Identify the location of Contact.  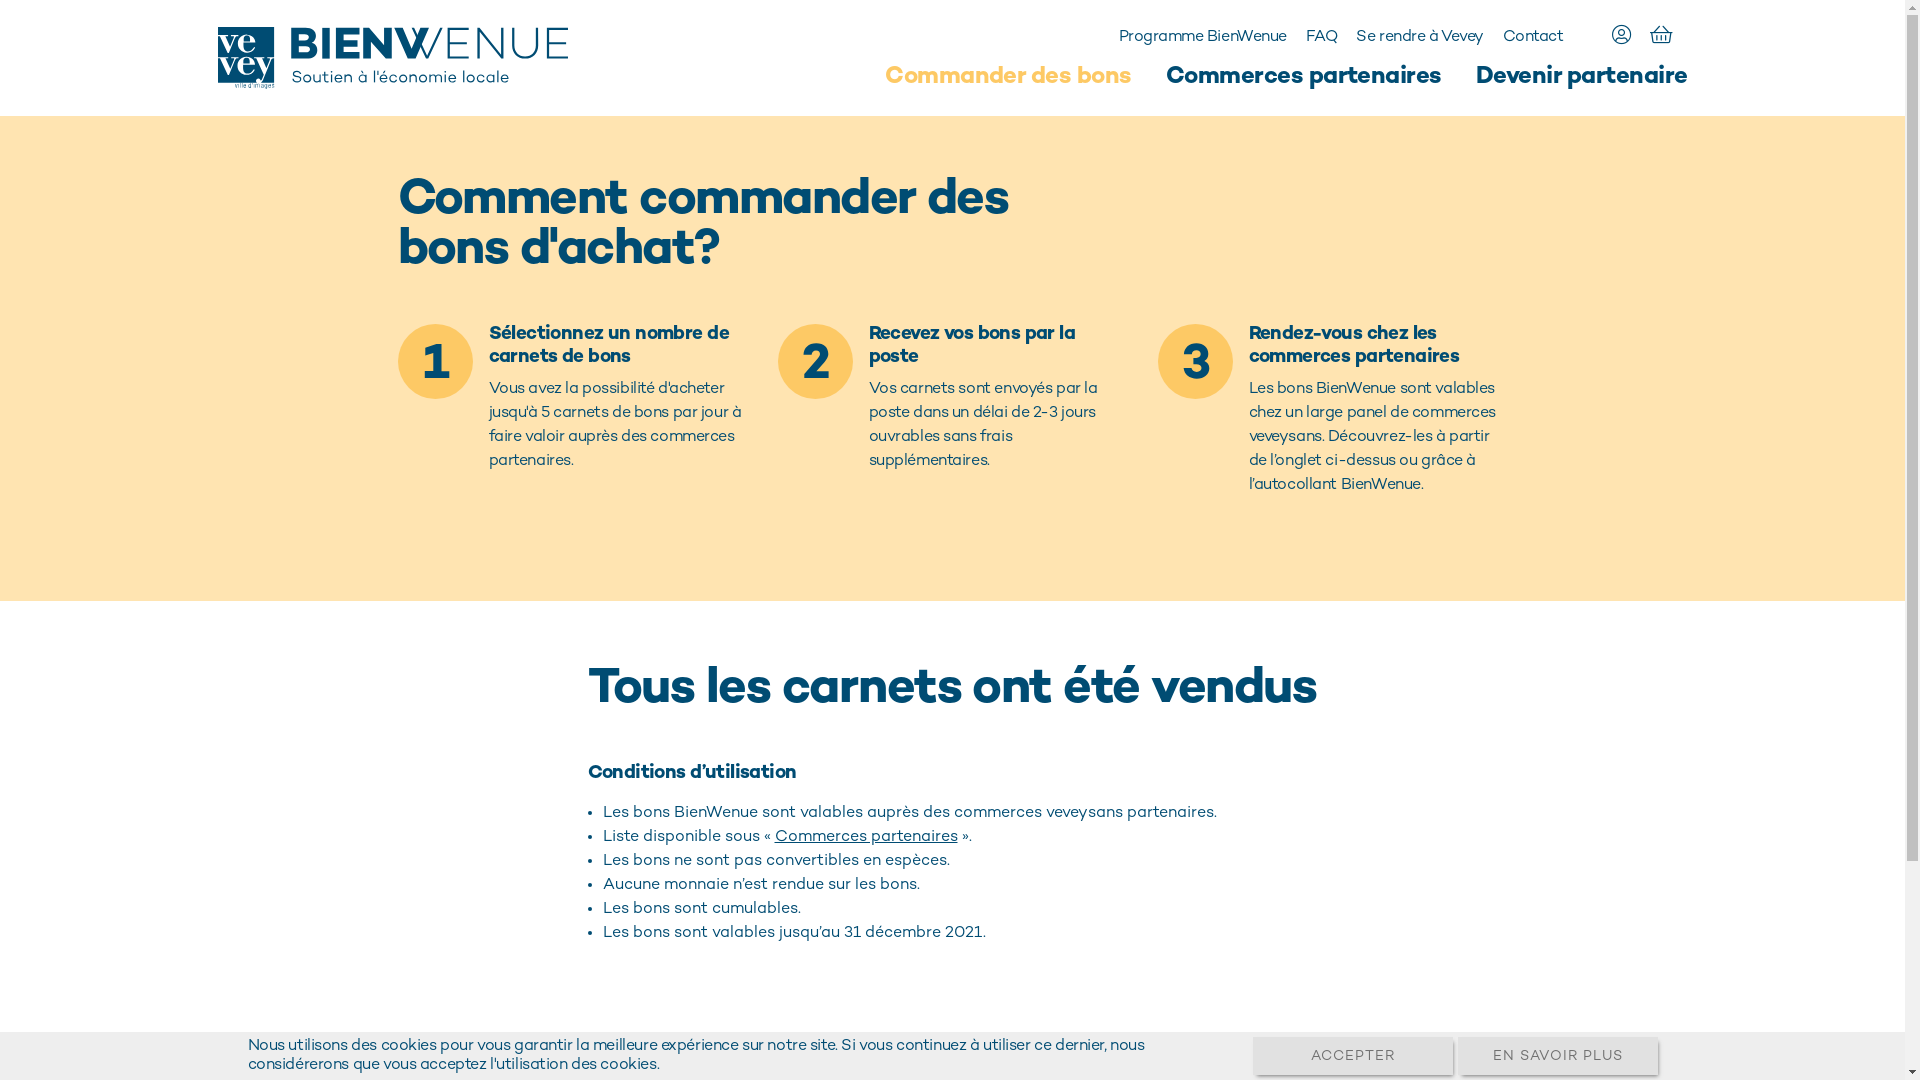
(1534, 38).